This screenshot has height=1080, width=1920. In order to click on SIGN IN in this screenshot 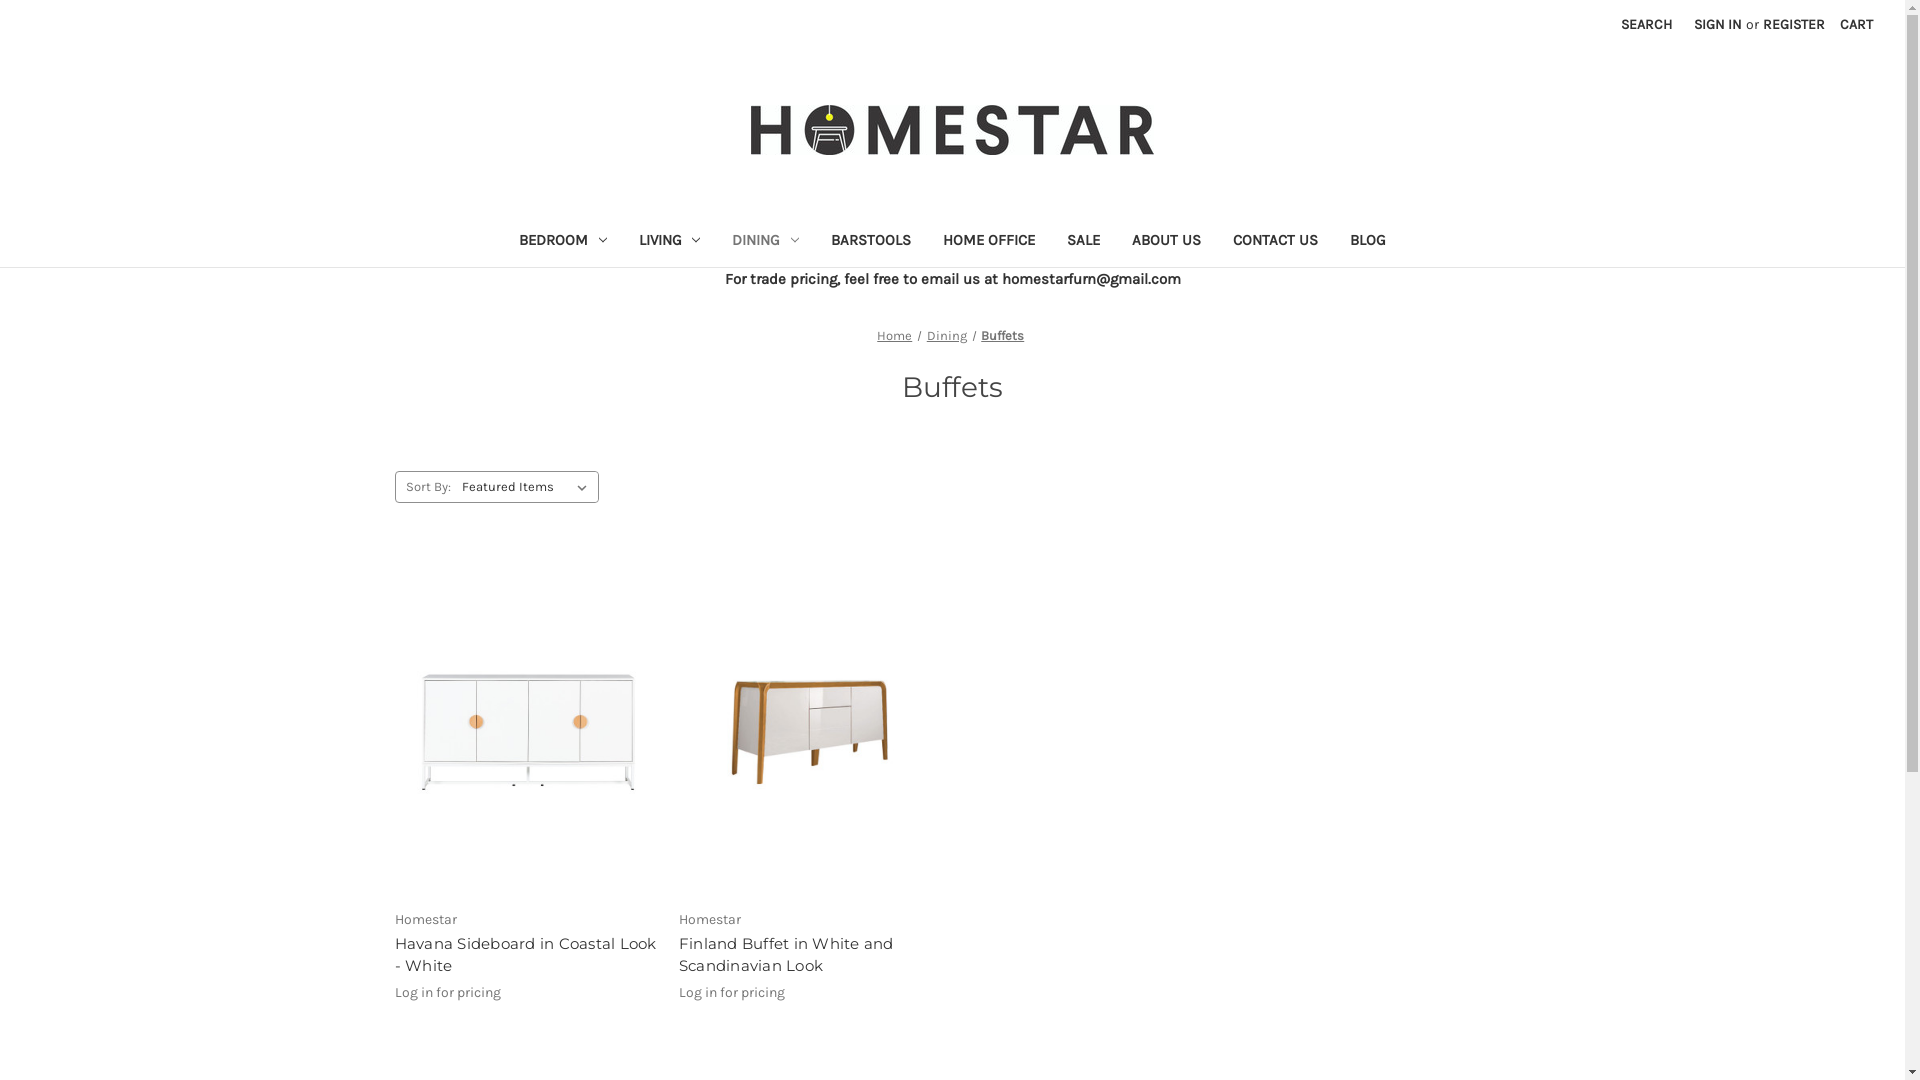, I will do `click(1718, 24)`.